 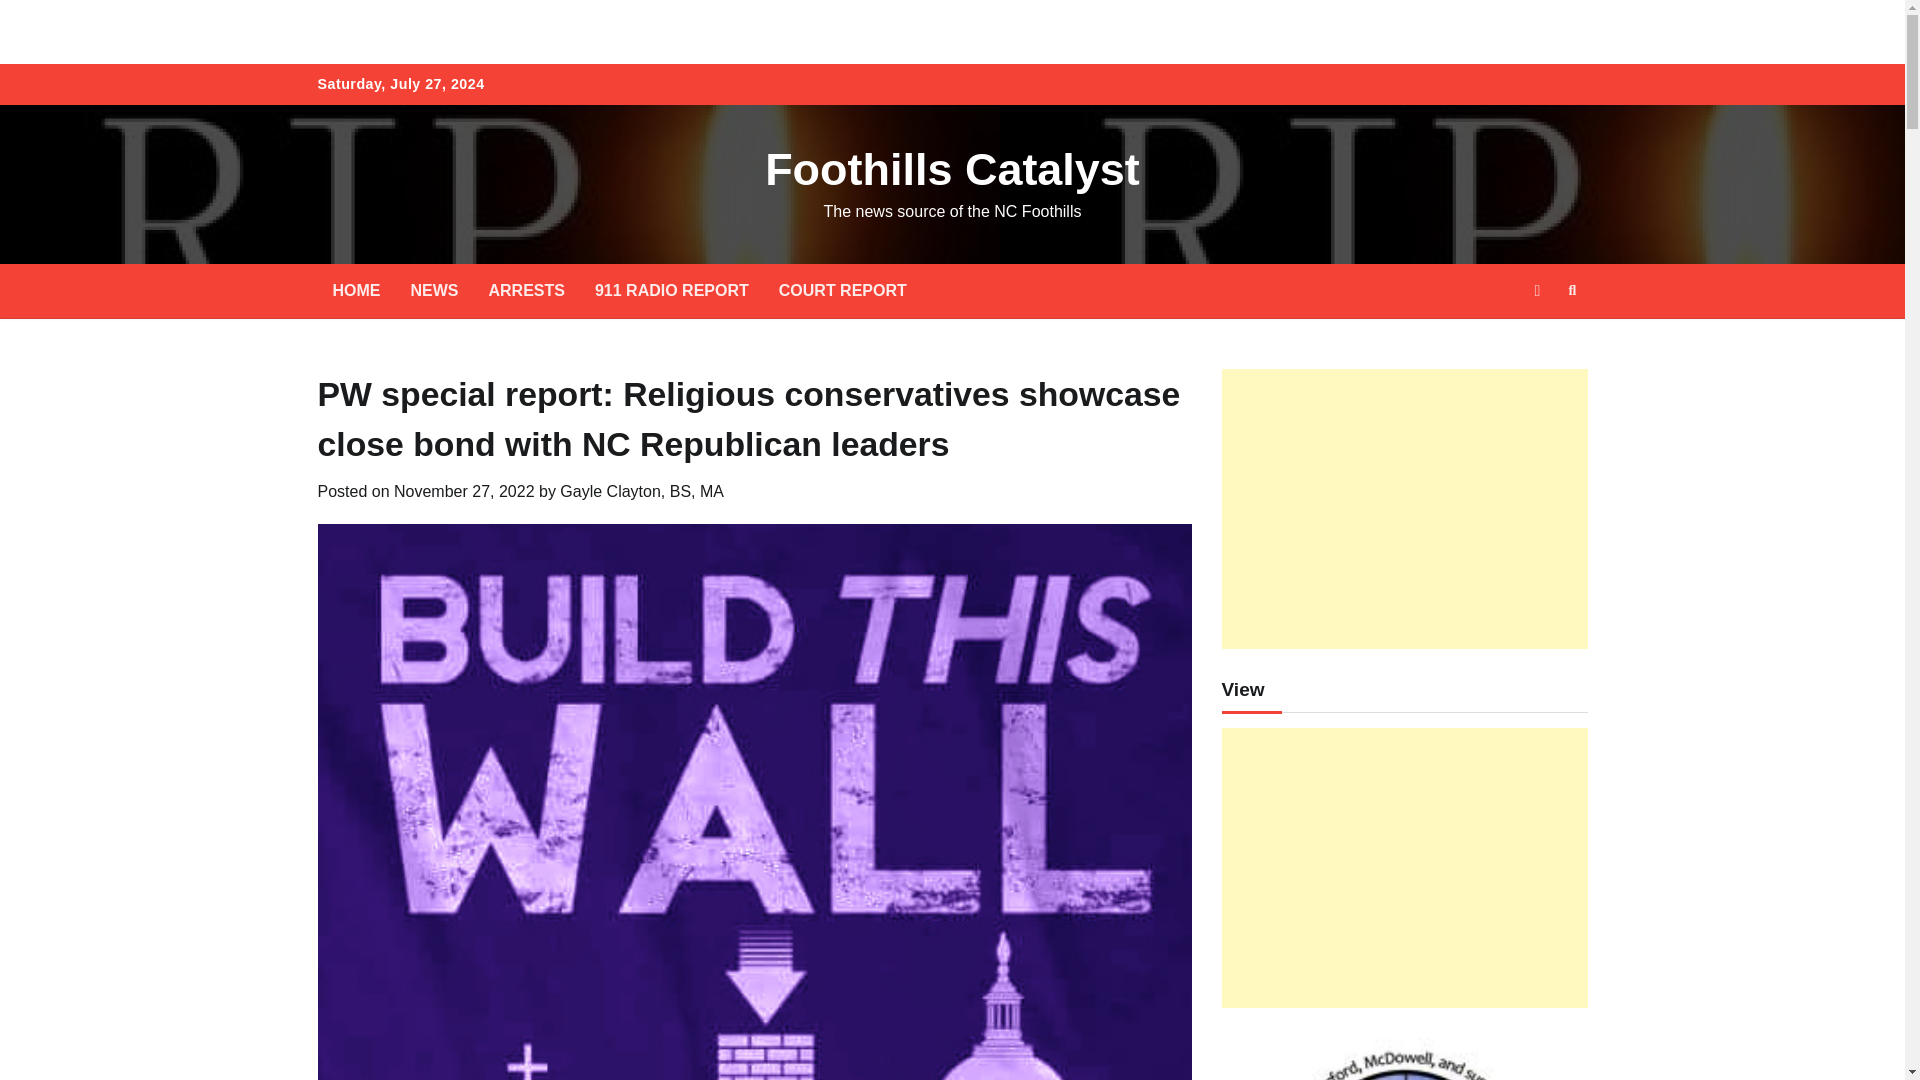 I want to click on Foothills Catalyst, so click(x=952, y=169).